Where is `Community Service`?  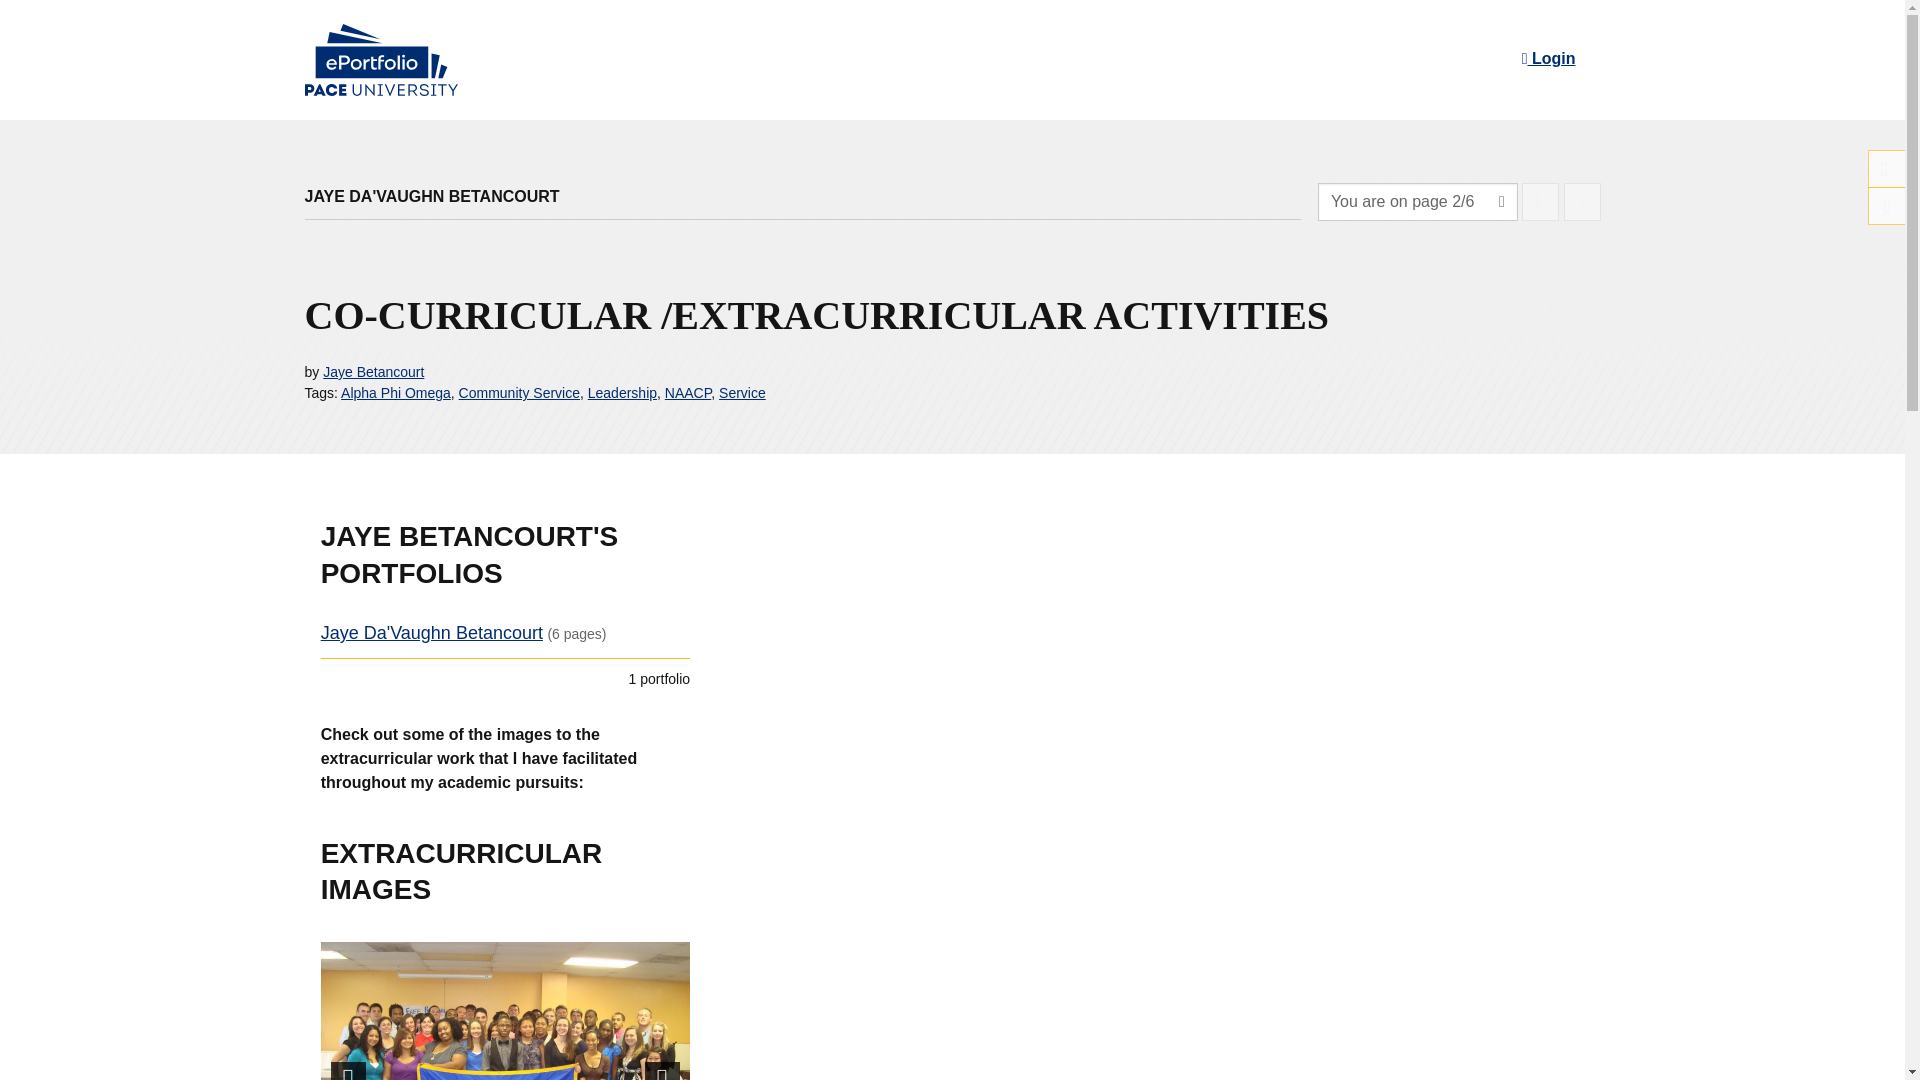 Community Service is located at coordinates (518, 392).